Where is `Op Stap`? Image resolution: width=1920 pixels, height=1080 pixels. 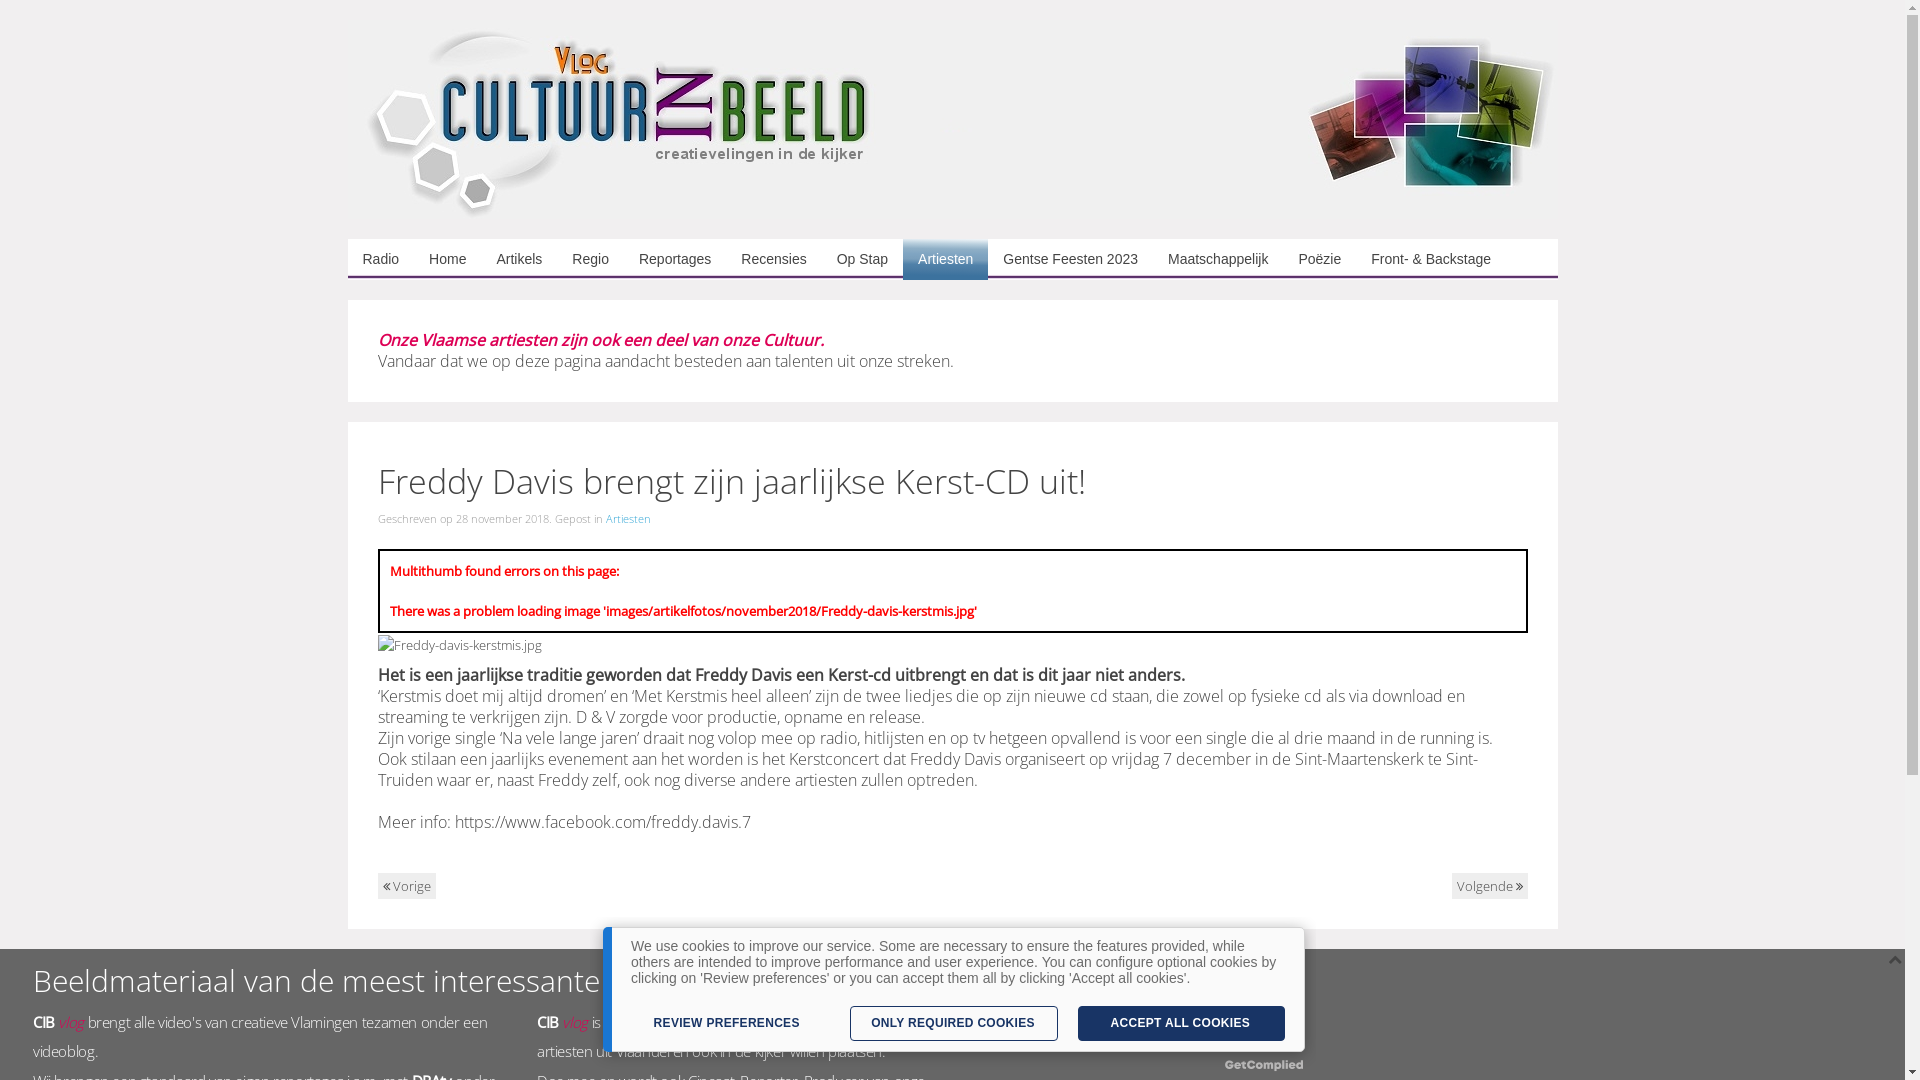 Op Stap is located at coordinates (862, 260).